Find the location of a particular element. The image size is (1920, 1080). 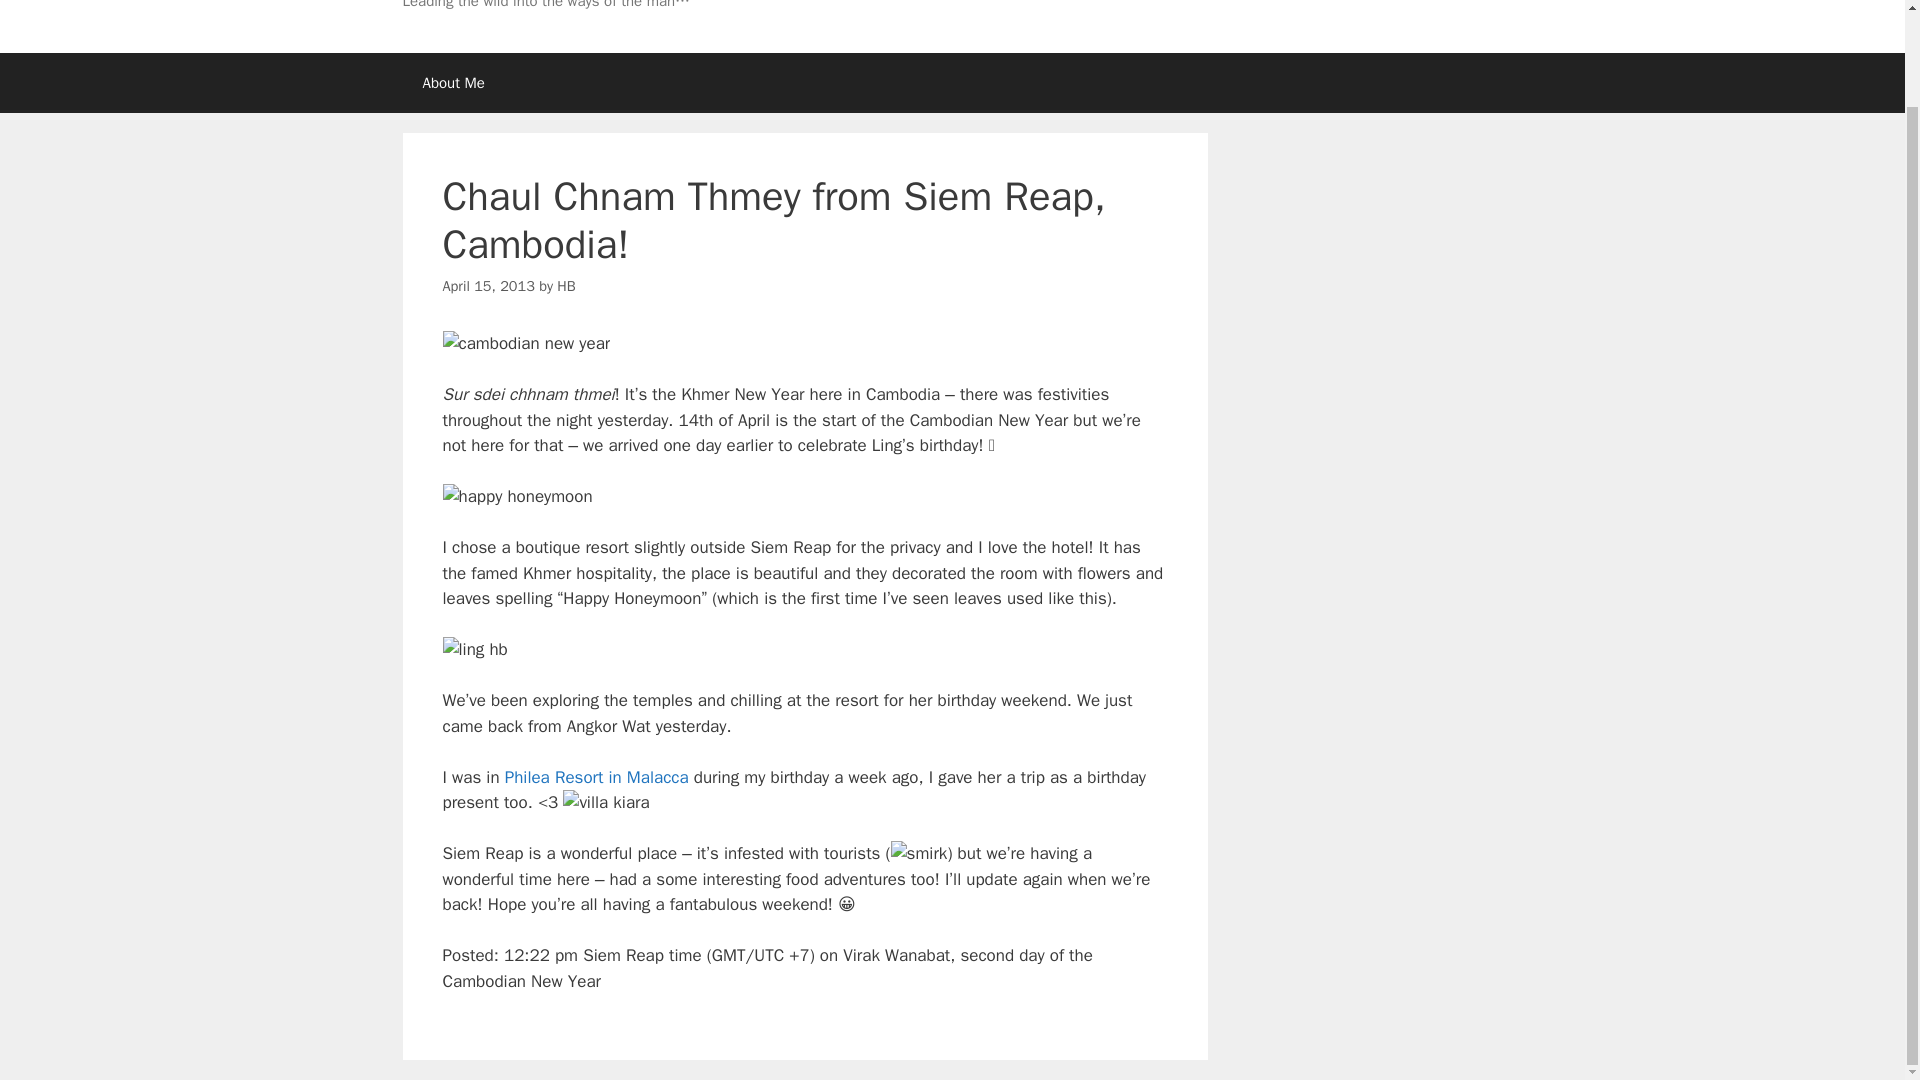

About Me is located at coordinates (452, 82).